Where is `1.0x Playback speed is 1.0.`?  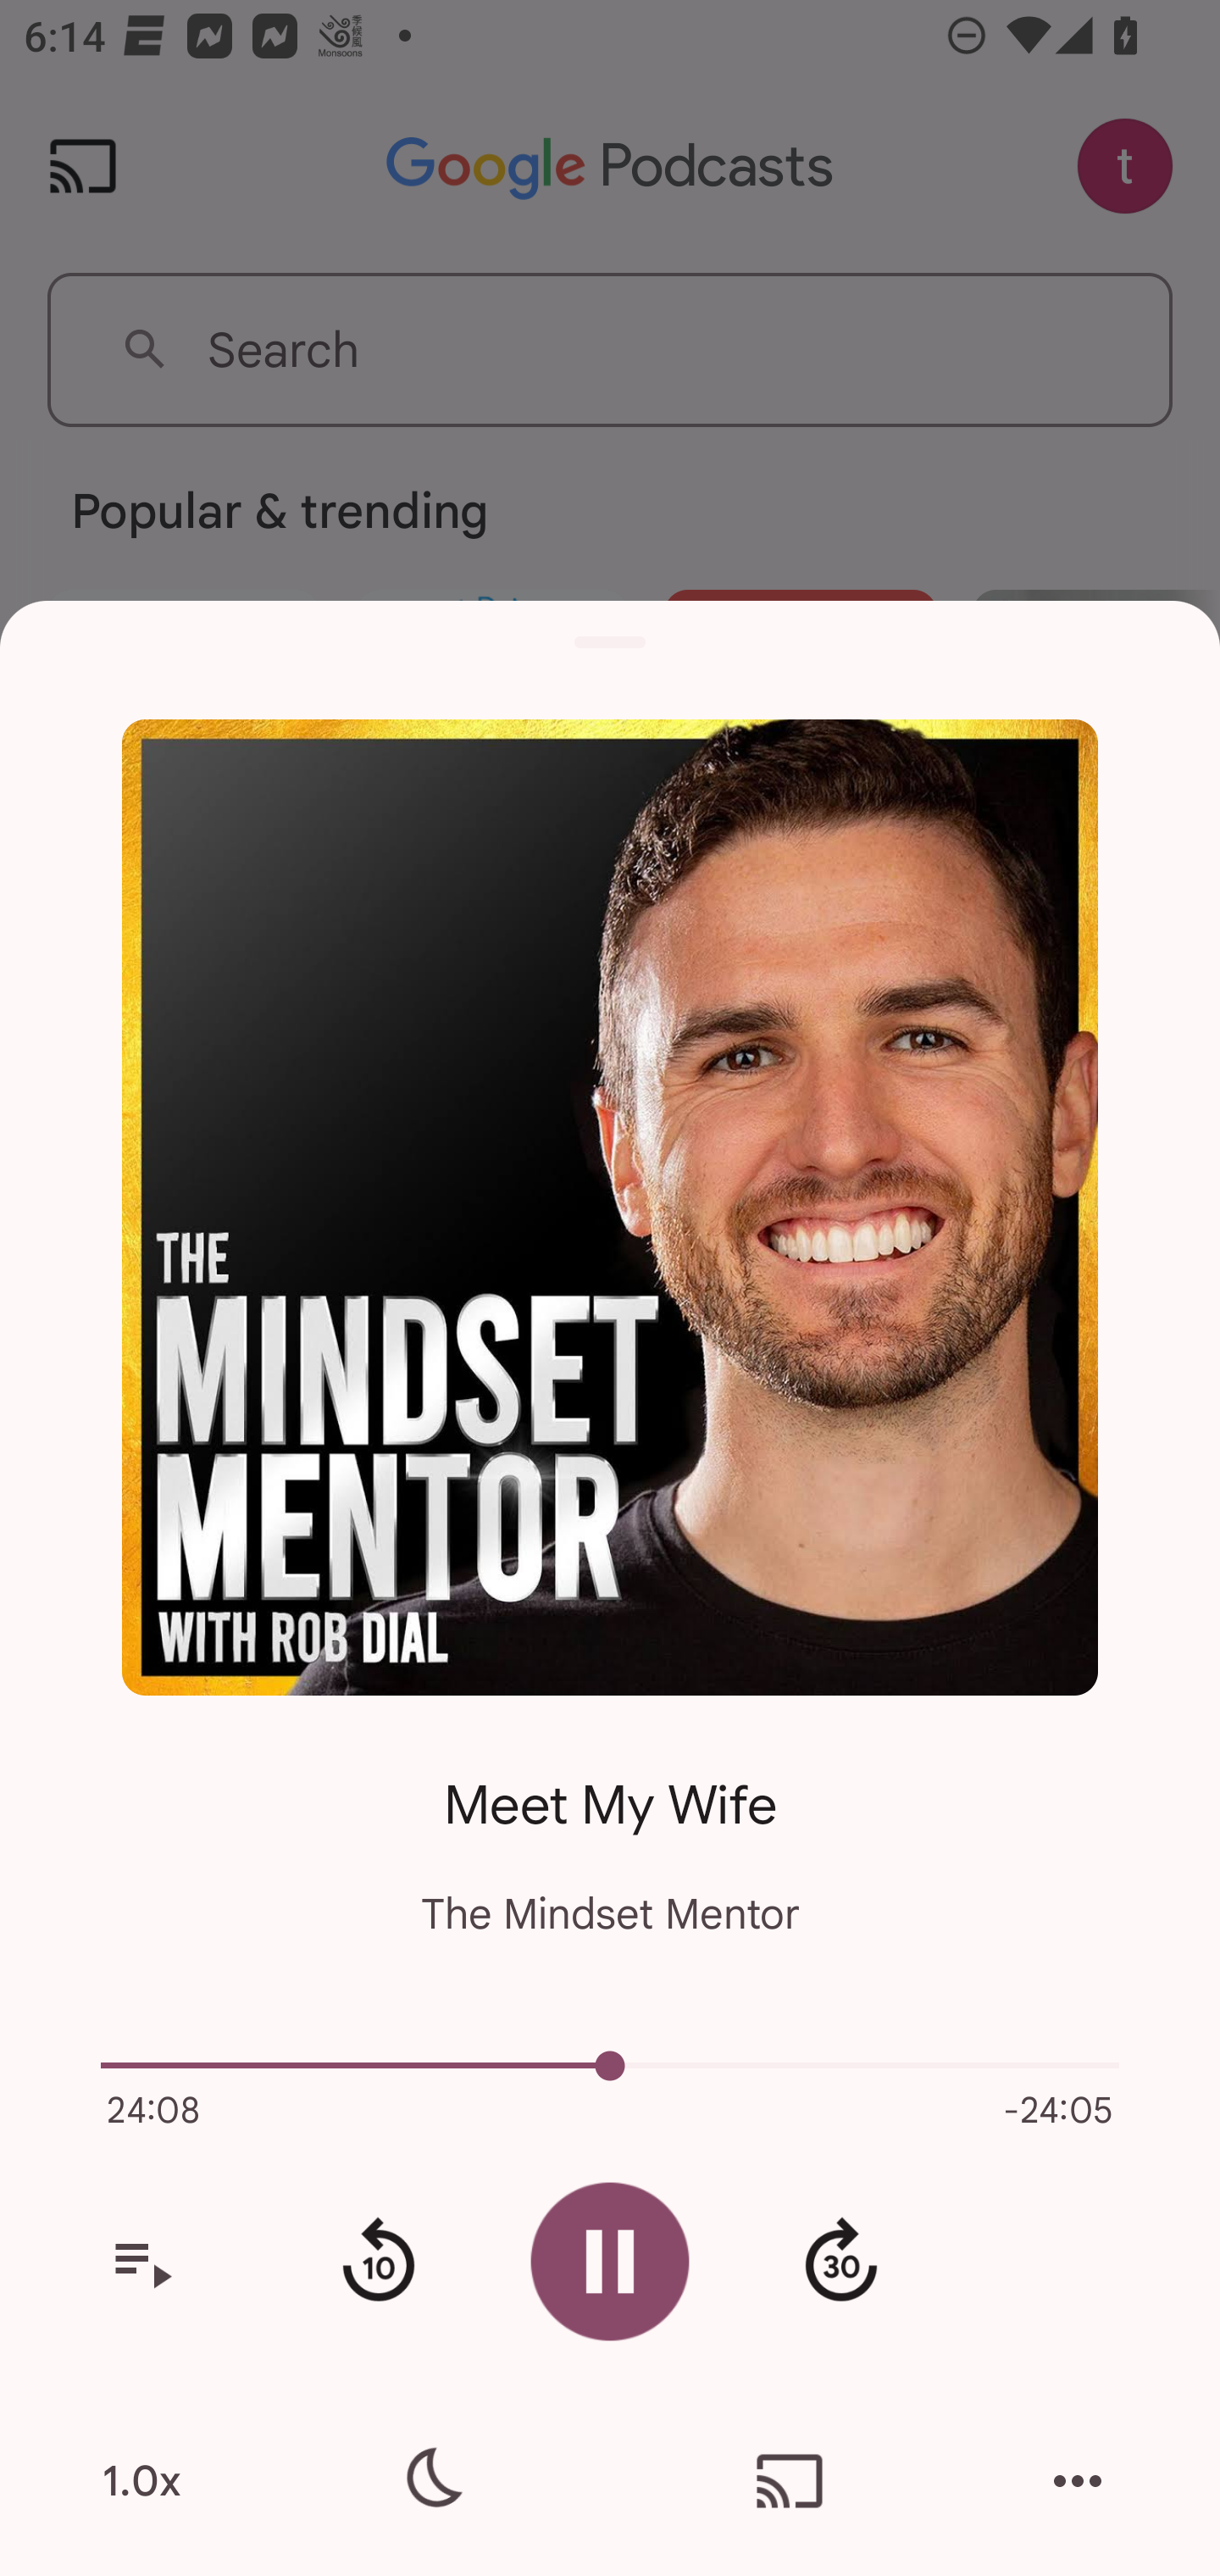 1.0x Playback speed is 1.0. is located at coordinates (141, 2481).